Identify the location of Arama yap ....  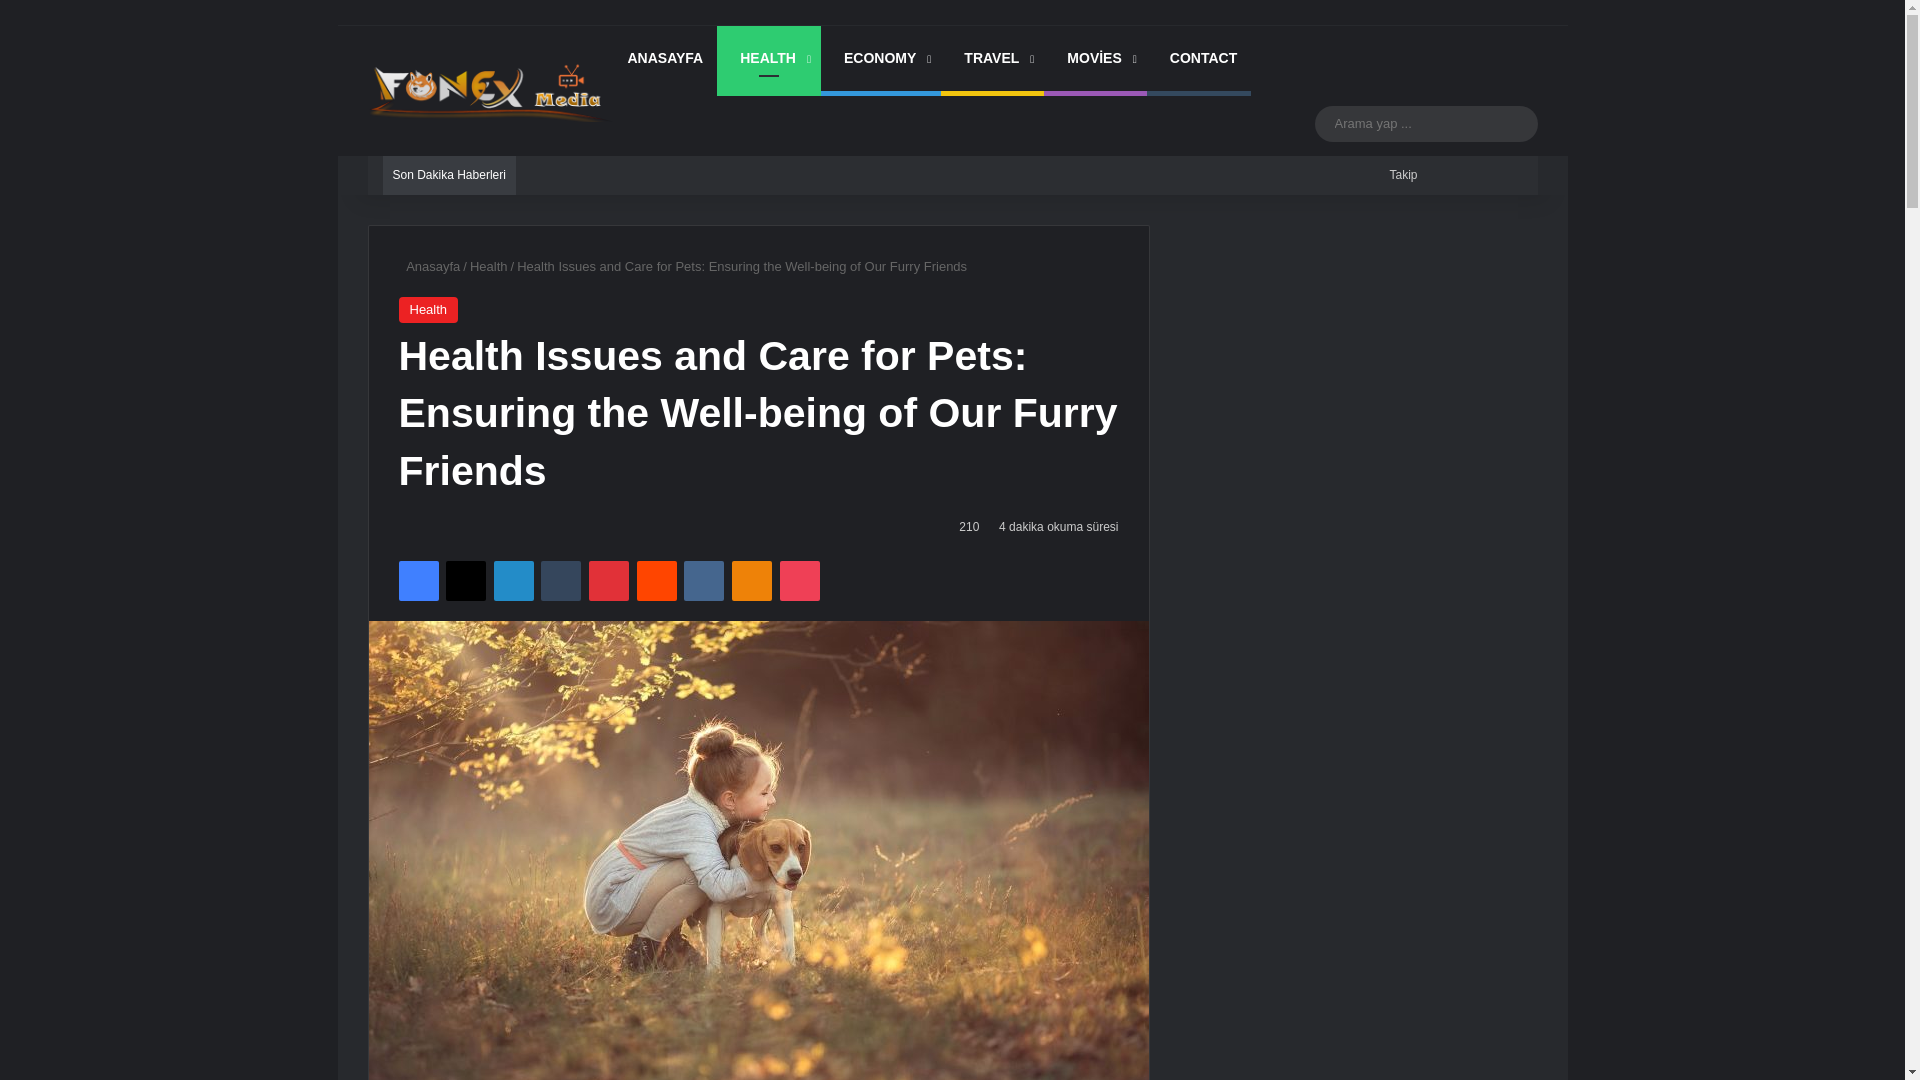
(1425, 124).